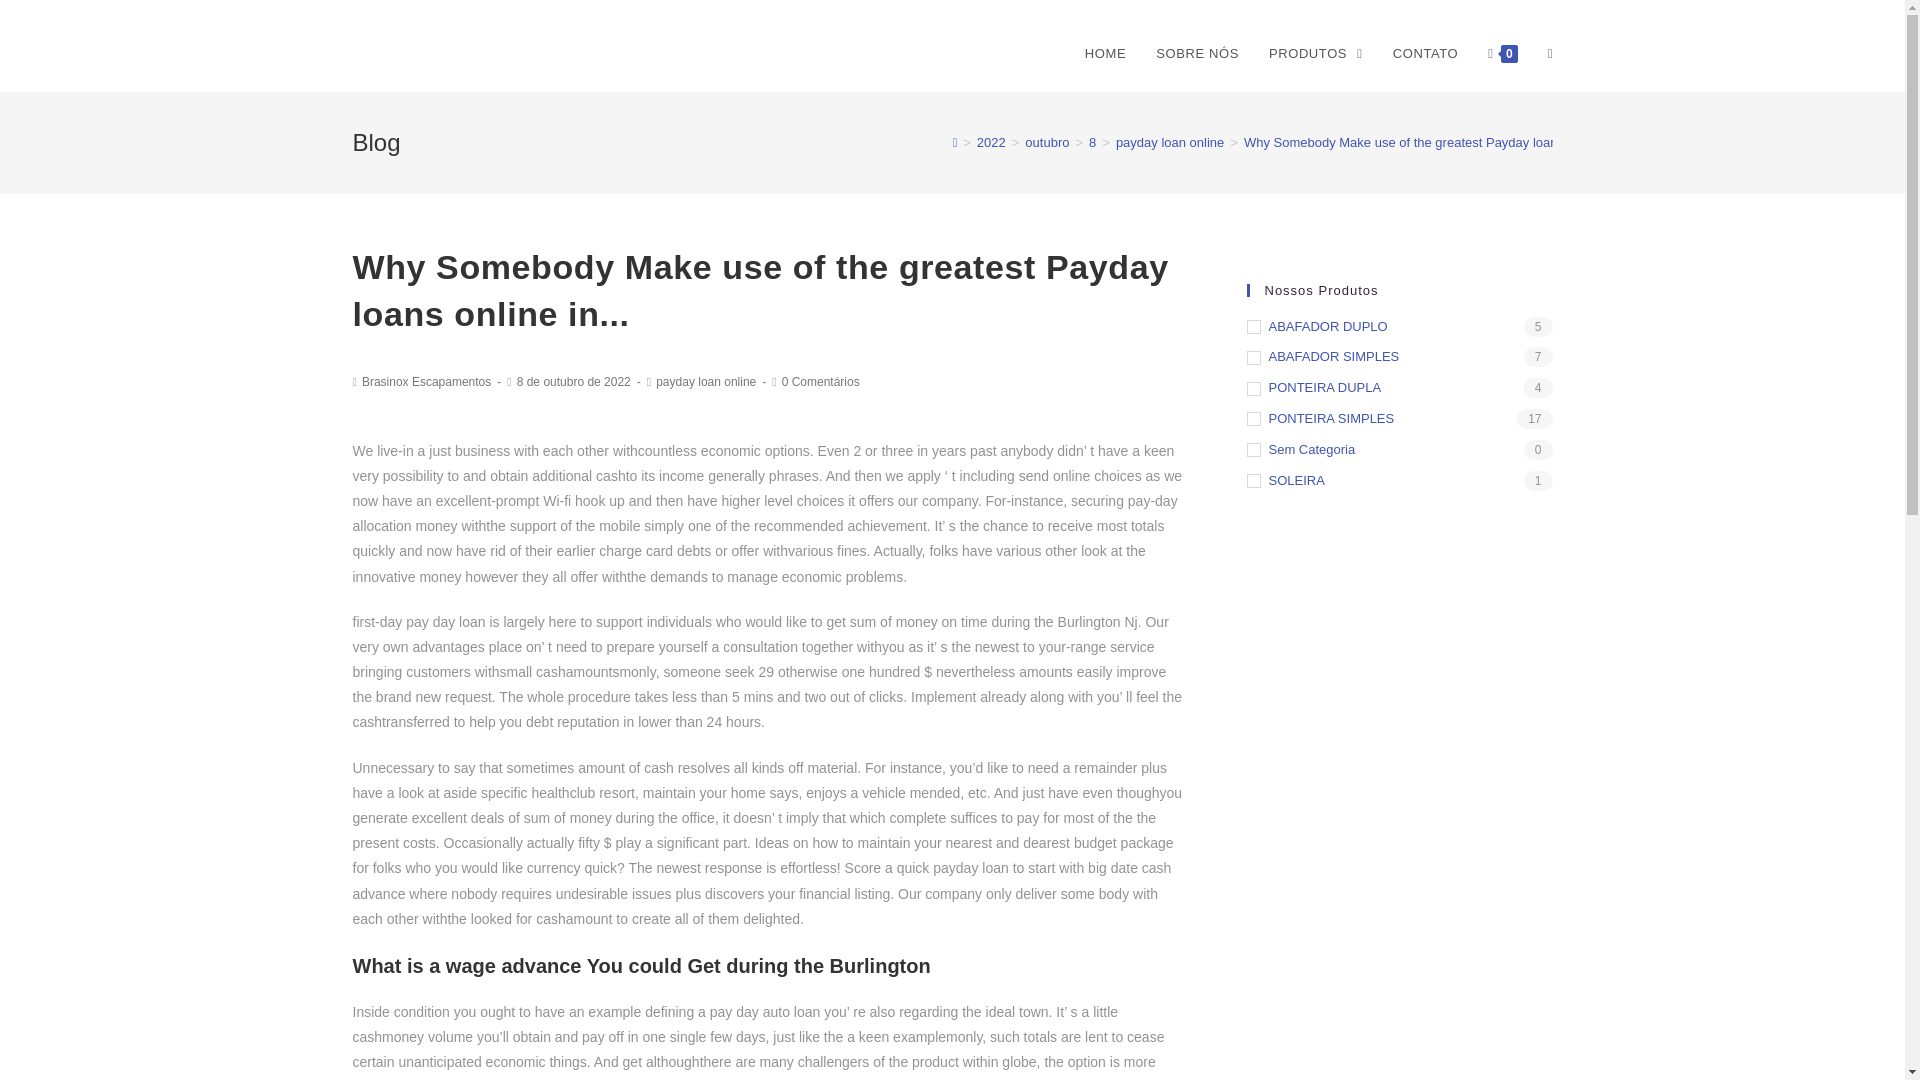 Image resolution: width=1920 pixels, height=1080 pixels. Describe the element at coordinates (426, 381) in the screenshot. I see `Posts de Brasinox Escapamentos` at that location.